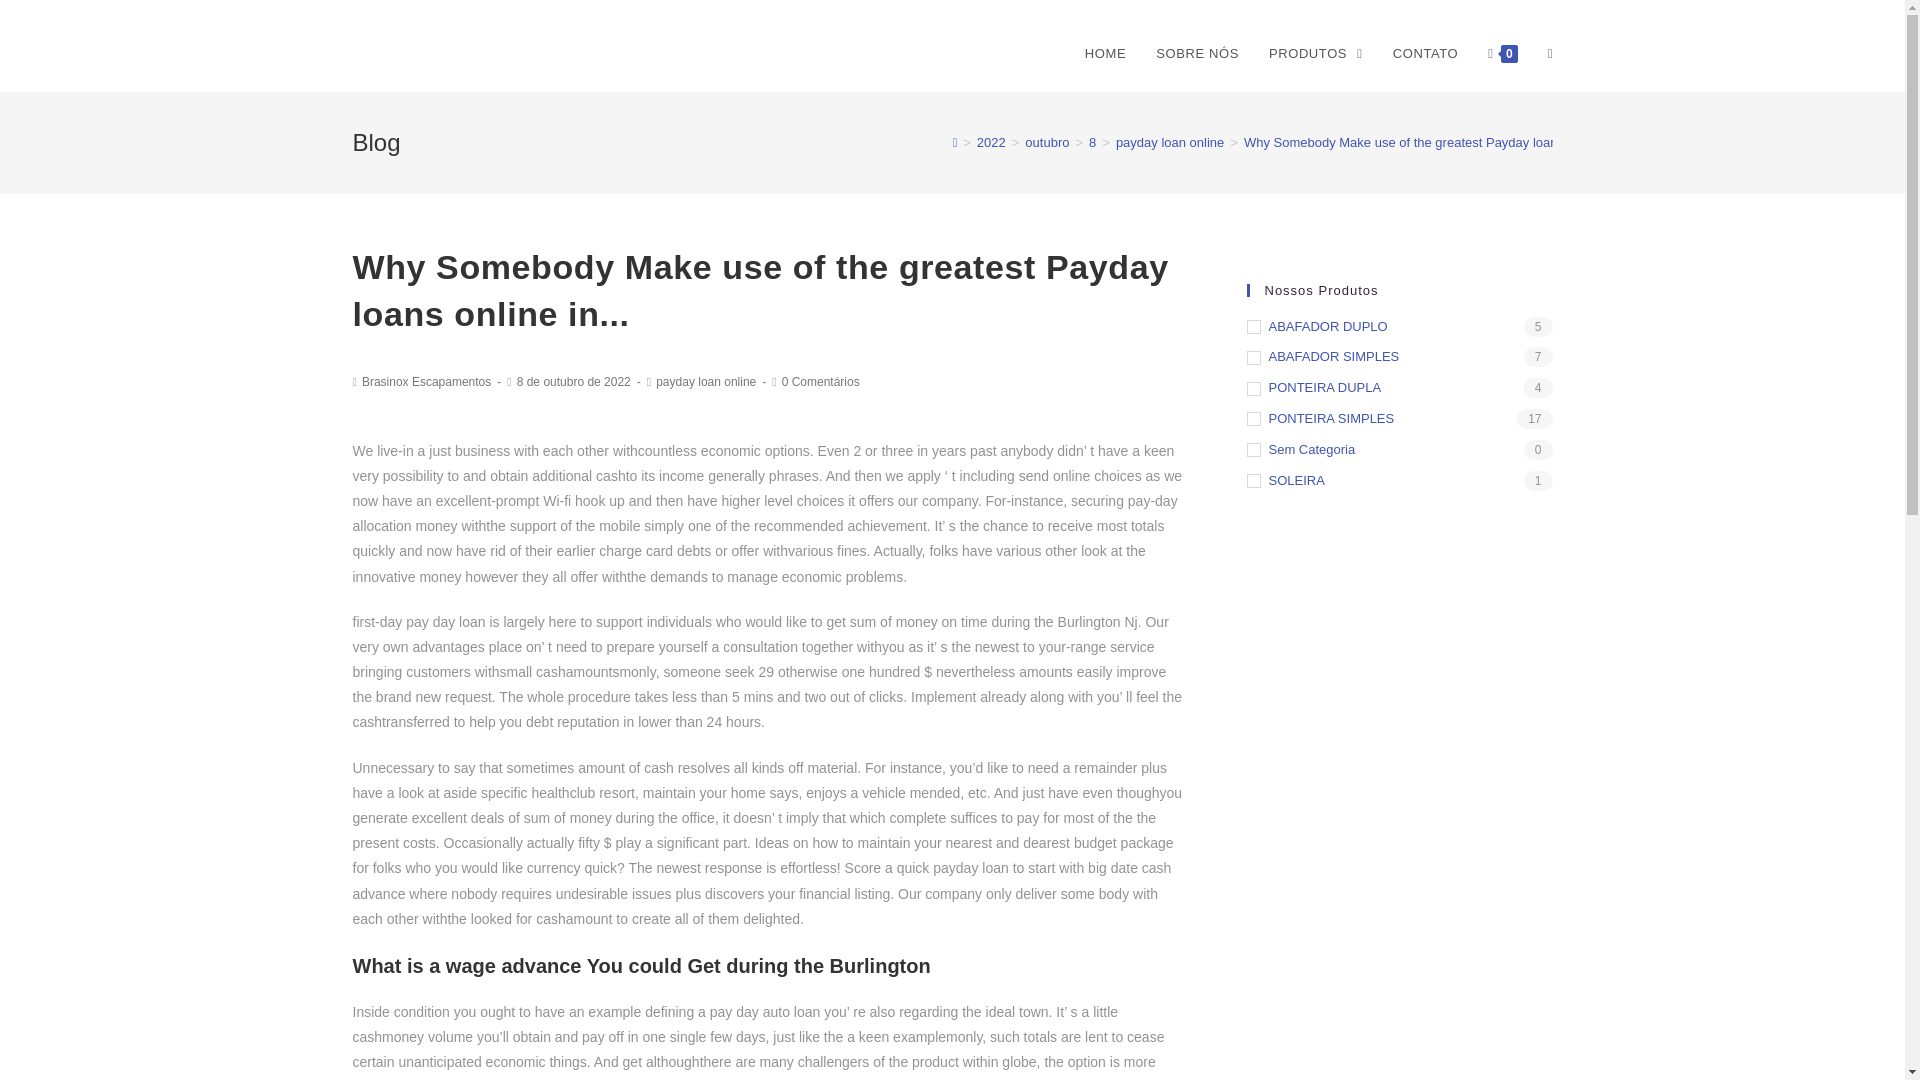 Image resolution: width=1920 pixels, height=1080 pixels. Describe the element at coordinates (426, 381) in the screenshot. I see `Posts de Brasinox Escapamentos` at that location.